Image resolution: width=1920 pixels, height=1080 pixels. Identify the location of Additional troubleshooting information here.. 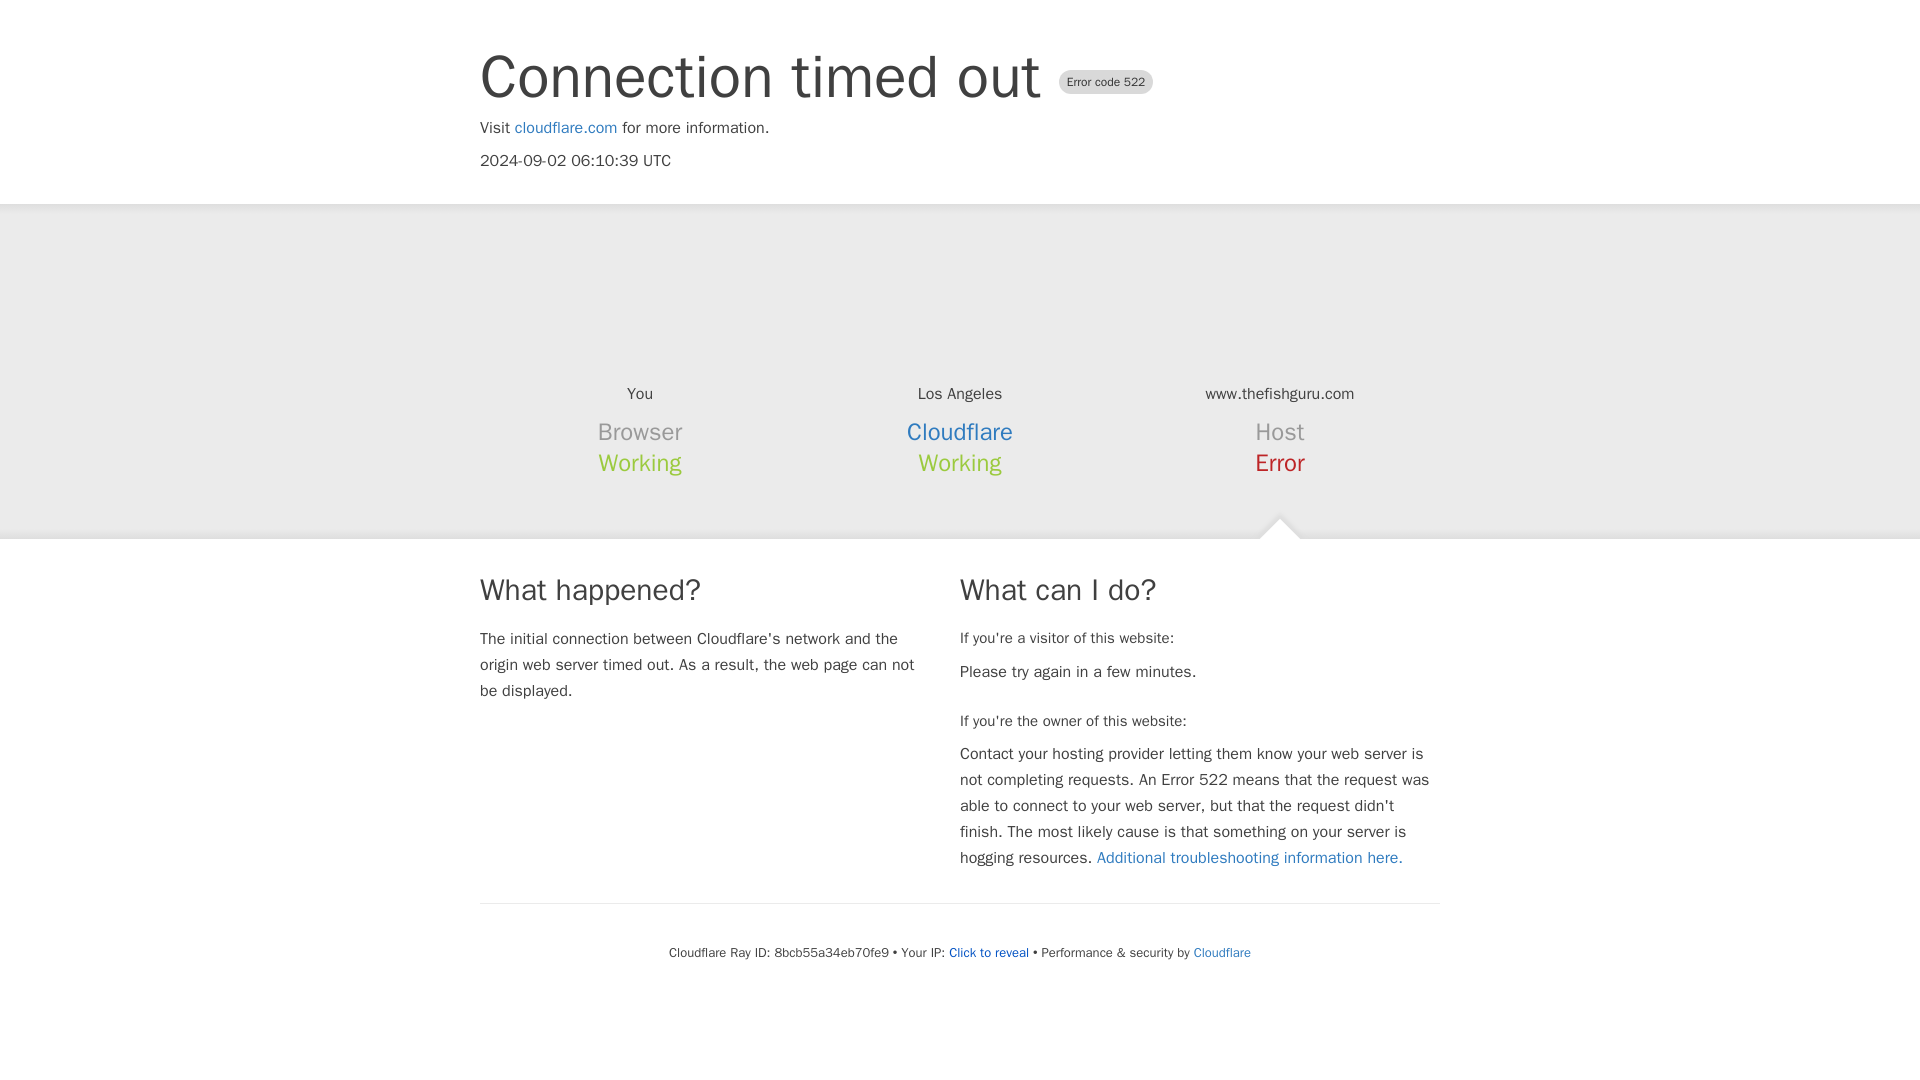
(1250, 858).